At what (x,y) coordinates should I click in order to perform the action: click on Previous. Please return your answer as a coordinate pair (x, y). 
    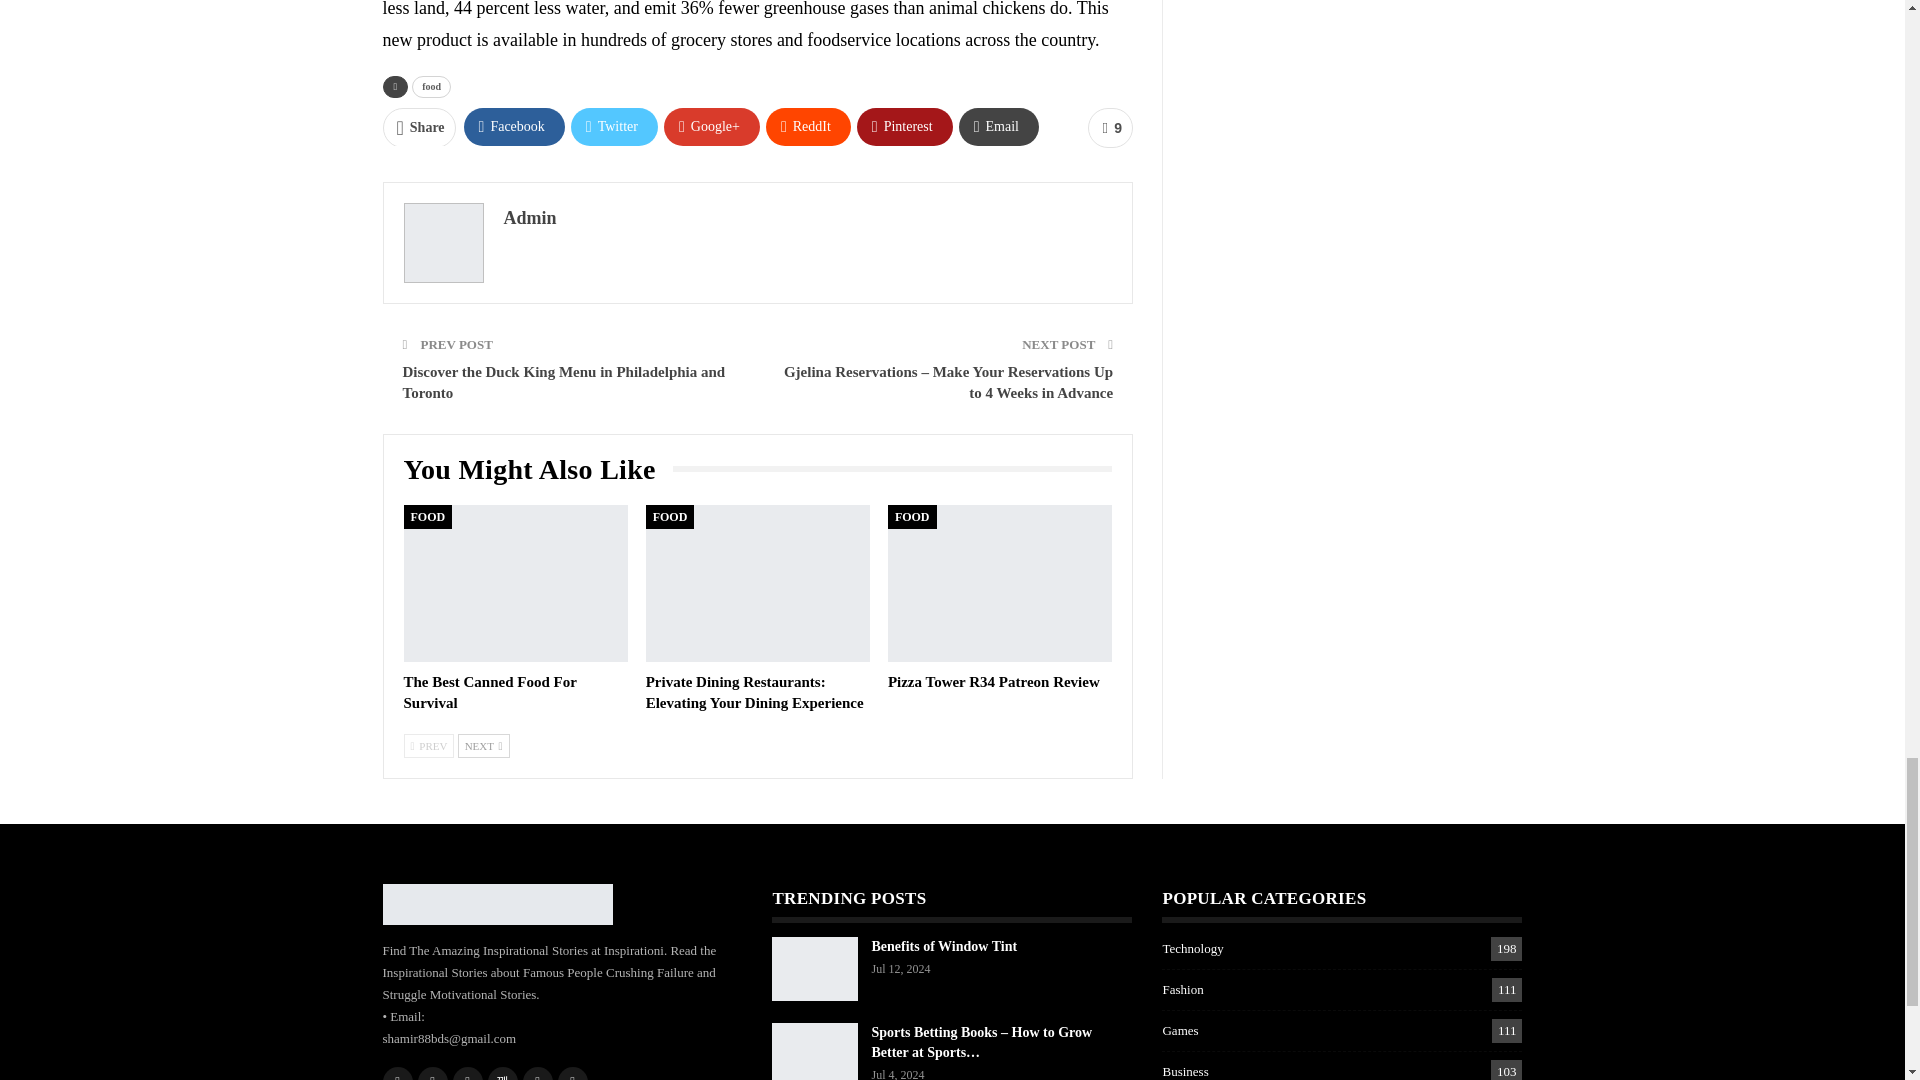
    Looking at the image, I should click on (429, 746).